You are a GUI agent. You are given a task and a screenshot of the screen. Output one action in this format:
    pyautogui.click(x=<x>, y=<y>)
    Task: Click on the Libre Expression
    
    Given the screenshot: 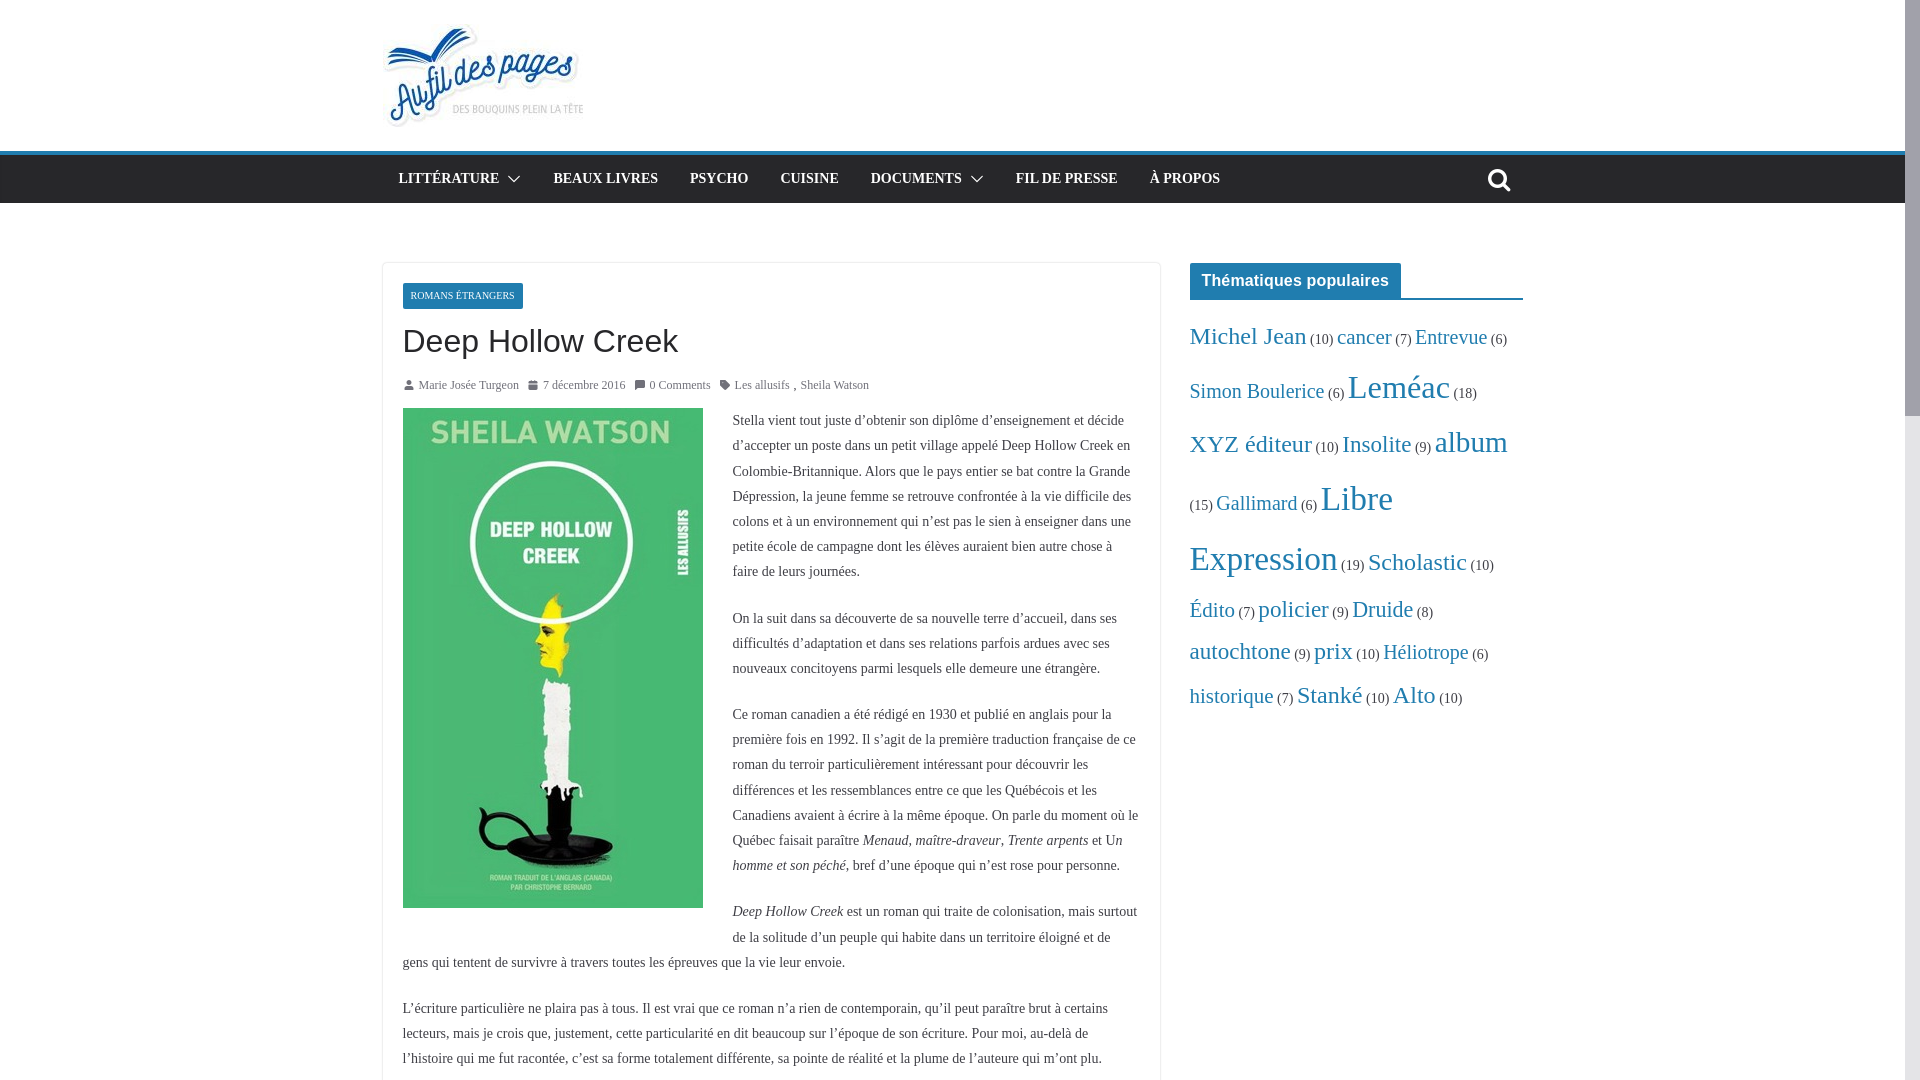 What is the action you would take?
    pyautogui.click(x=1292, y=528)
    